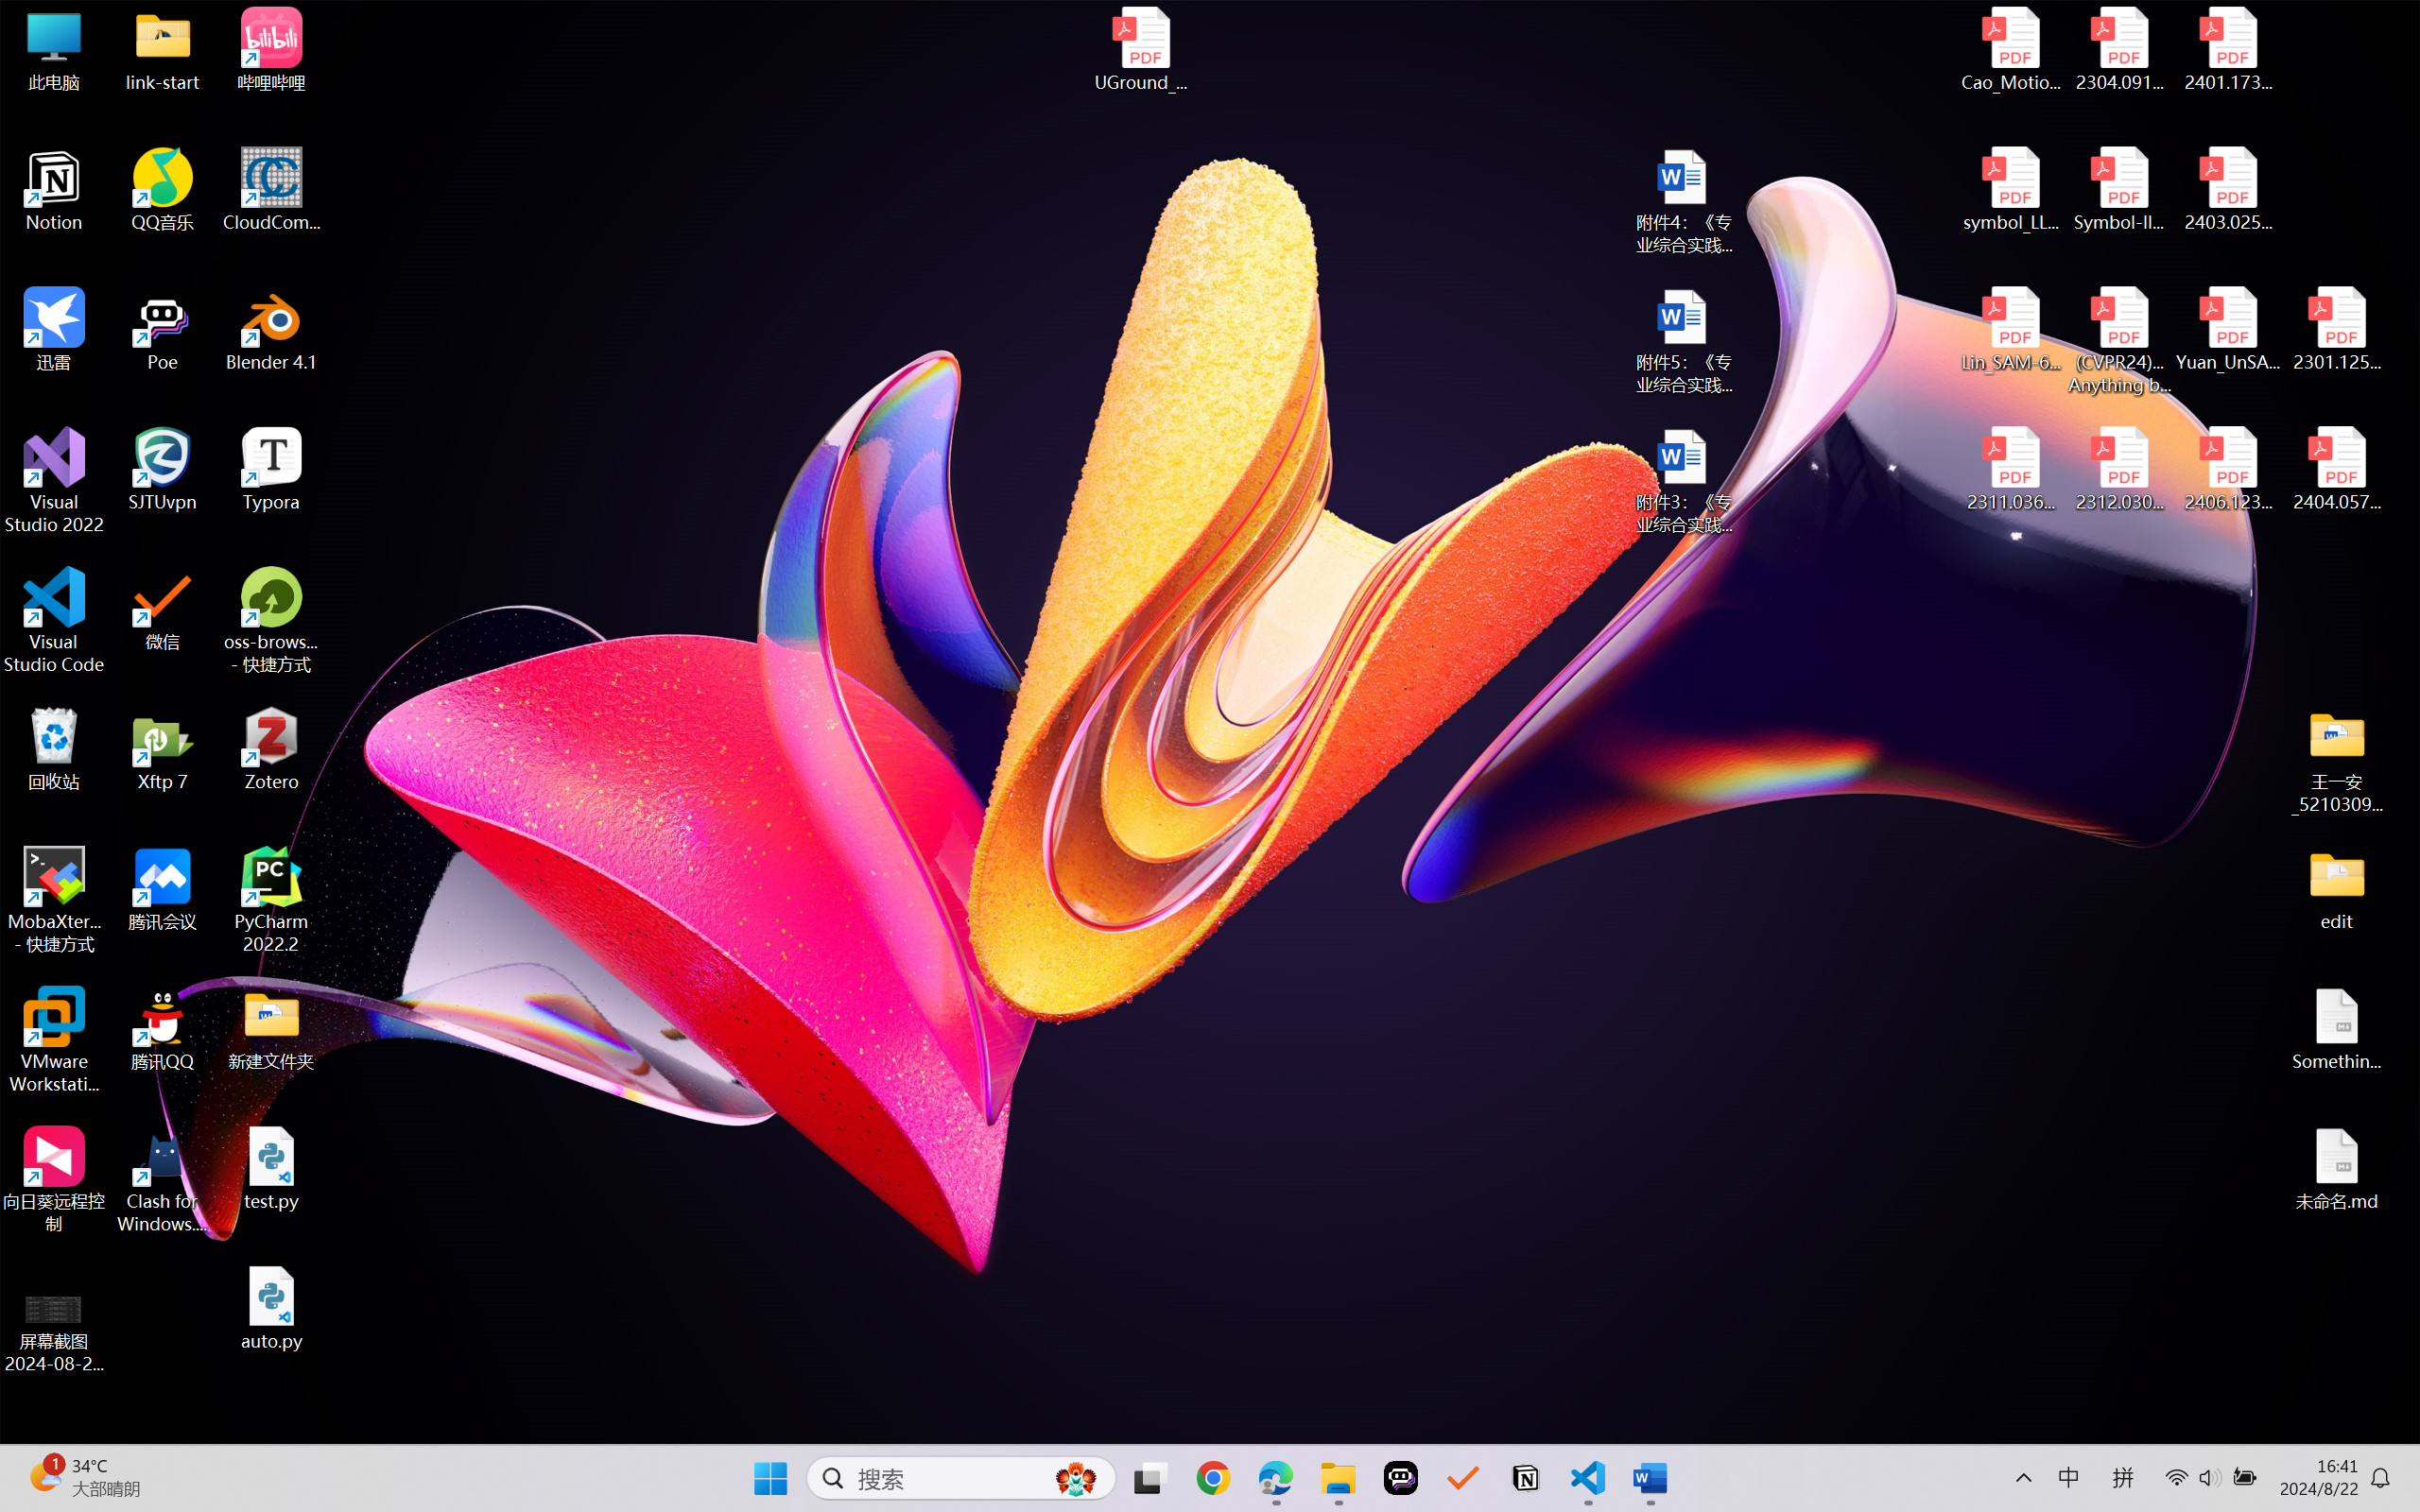  Describe the element at coordinates (2227, 49) in the screenshot. I see `2401.17399v1.pdf` at that location.